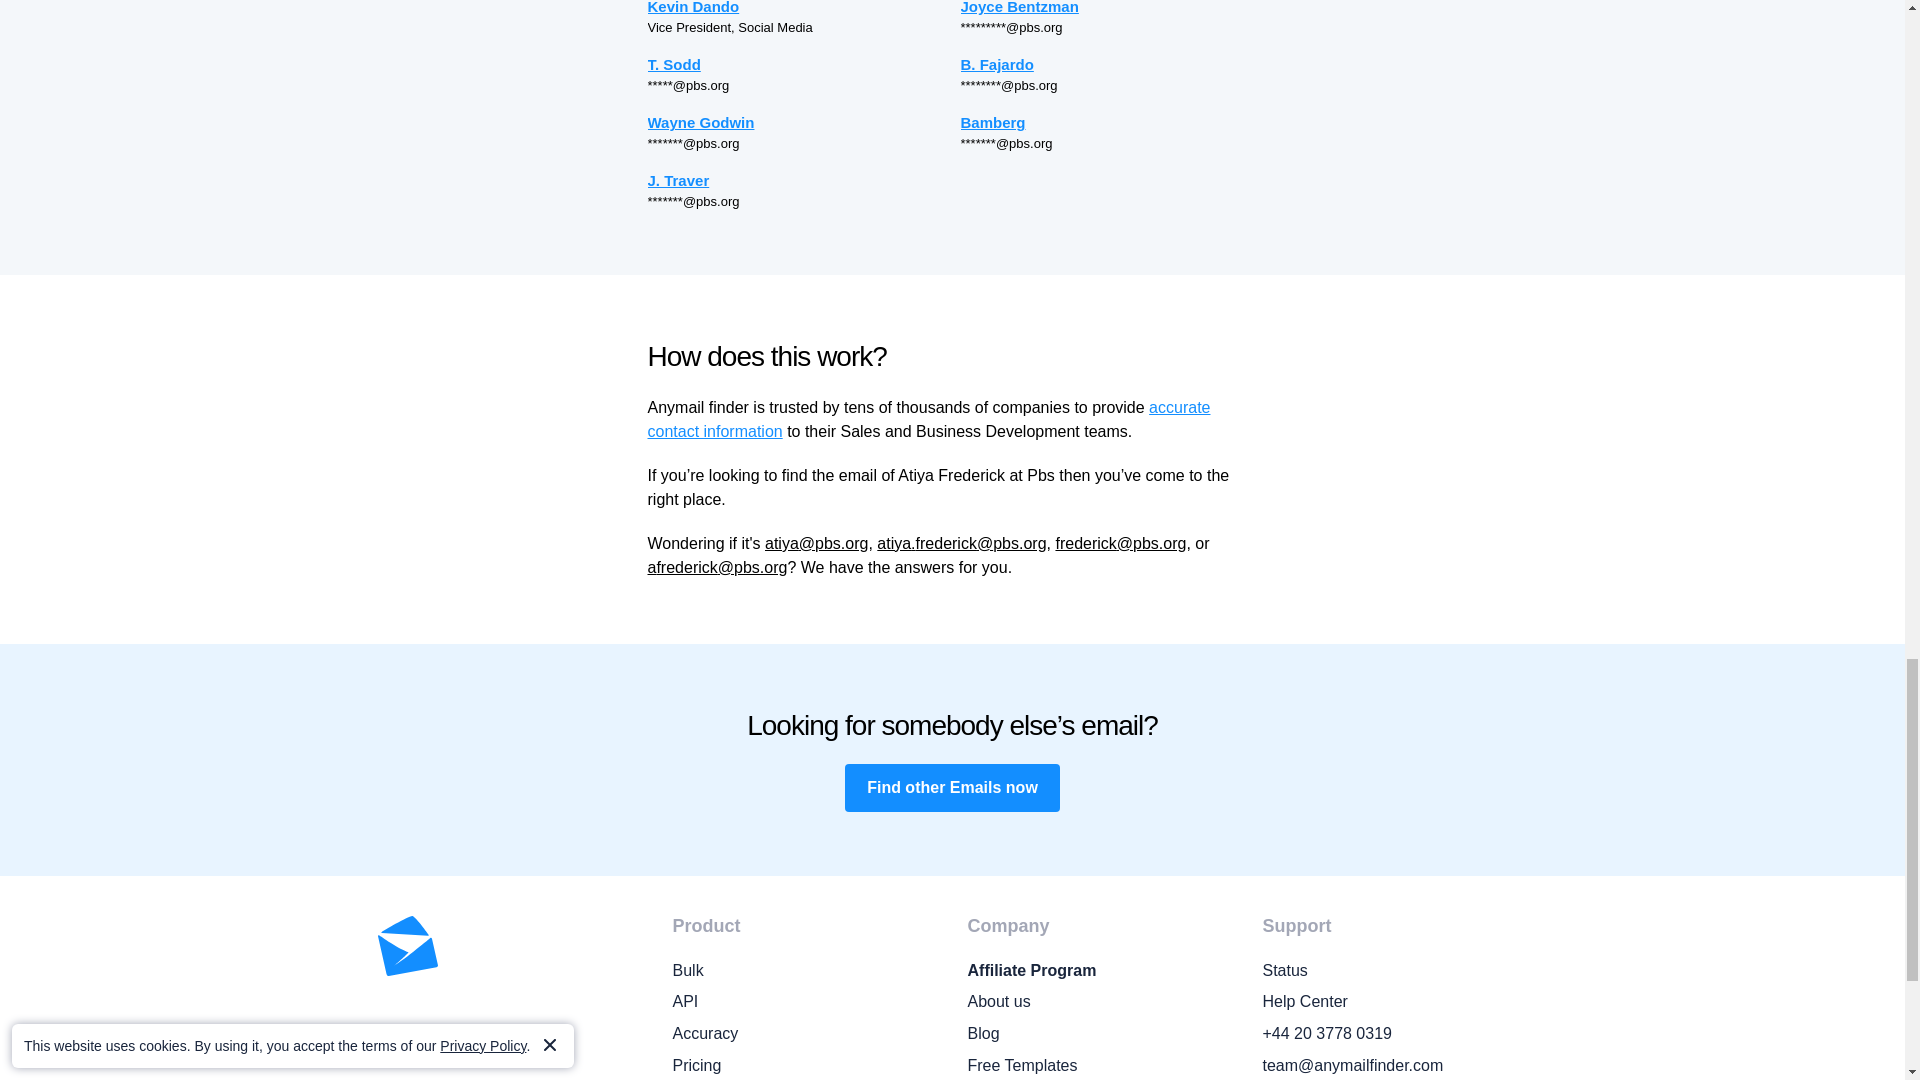 This screenshot has height=1080, width=1920. I want to click on Bamberg, so click(1108, 122).